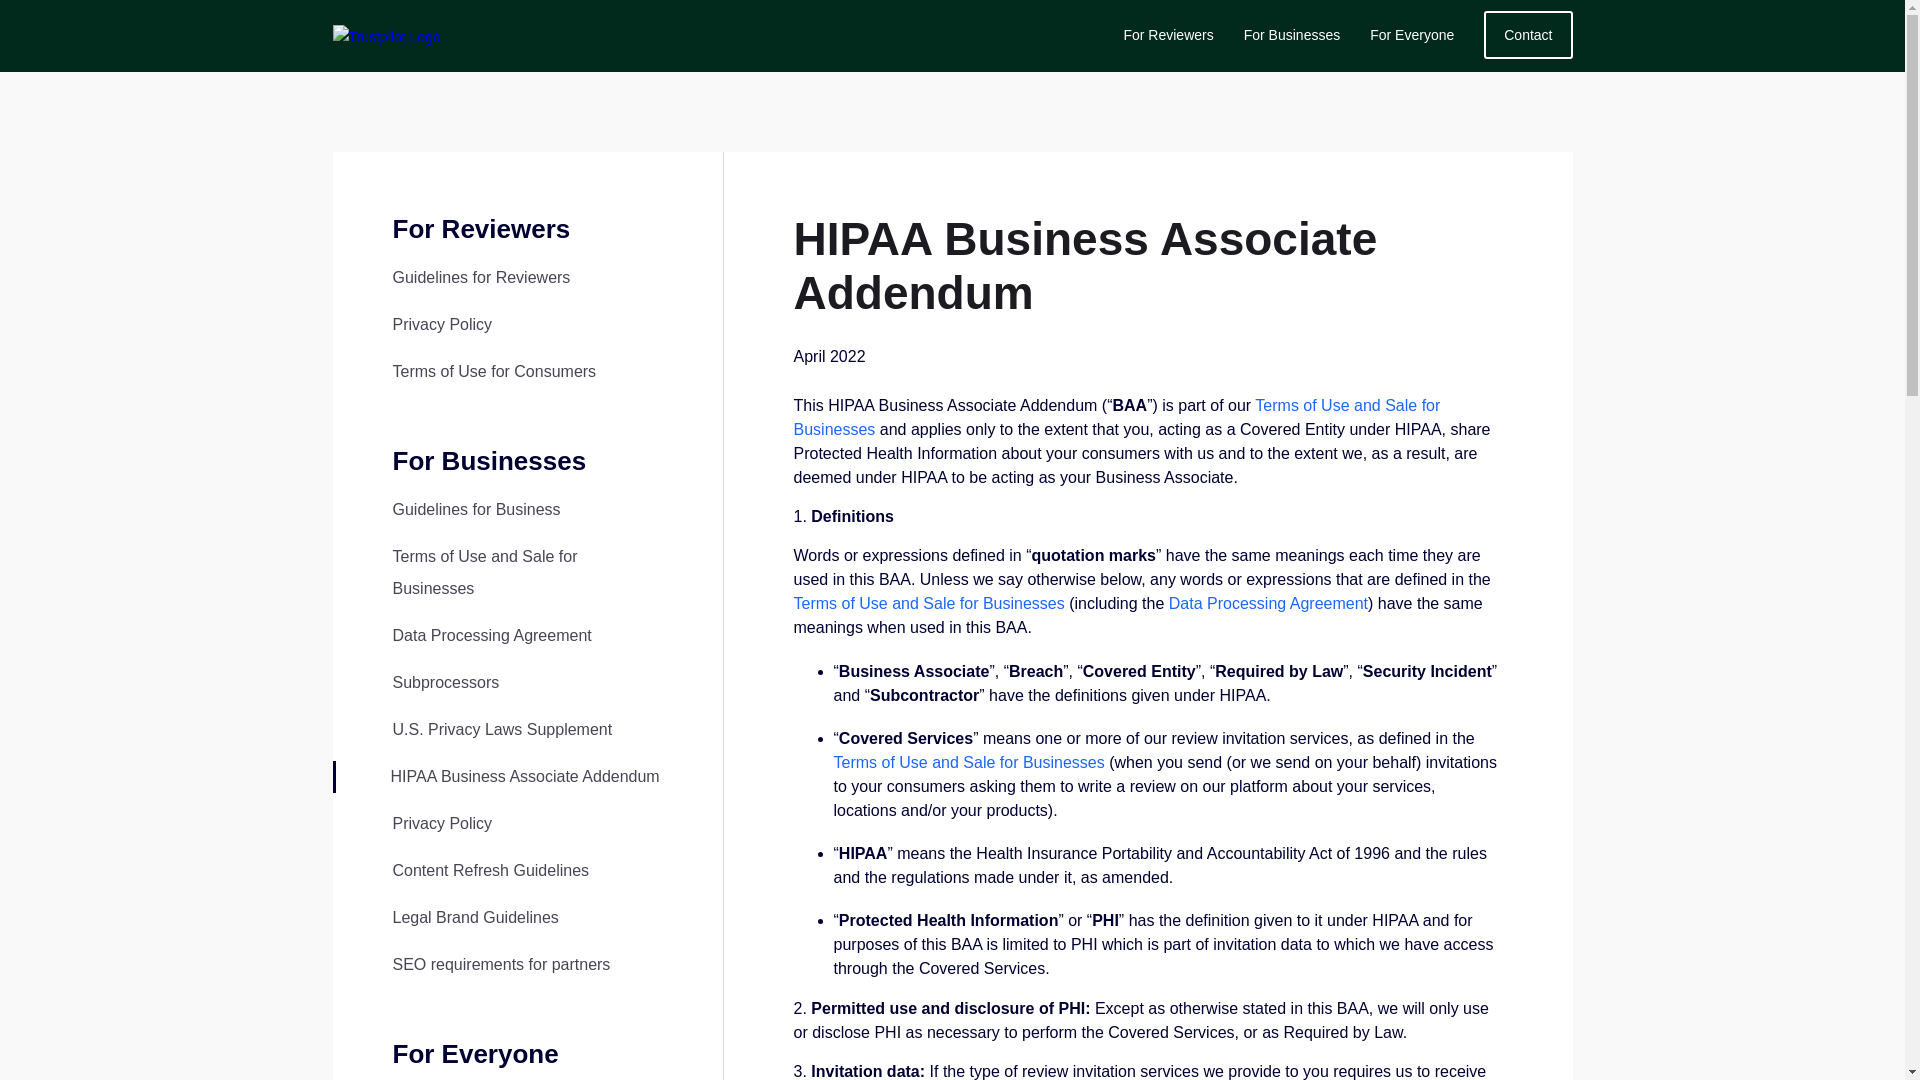 The width and height of the screenshot is (1920, 1080). Describe the element at coordinates (491, 635) in the screenshot. I see `Data Processing Agreement` at that location.